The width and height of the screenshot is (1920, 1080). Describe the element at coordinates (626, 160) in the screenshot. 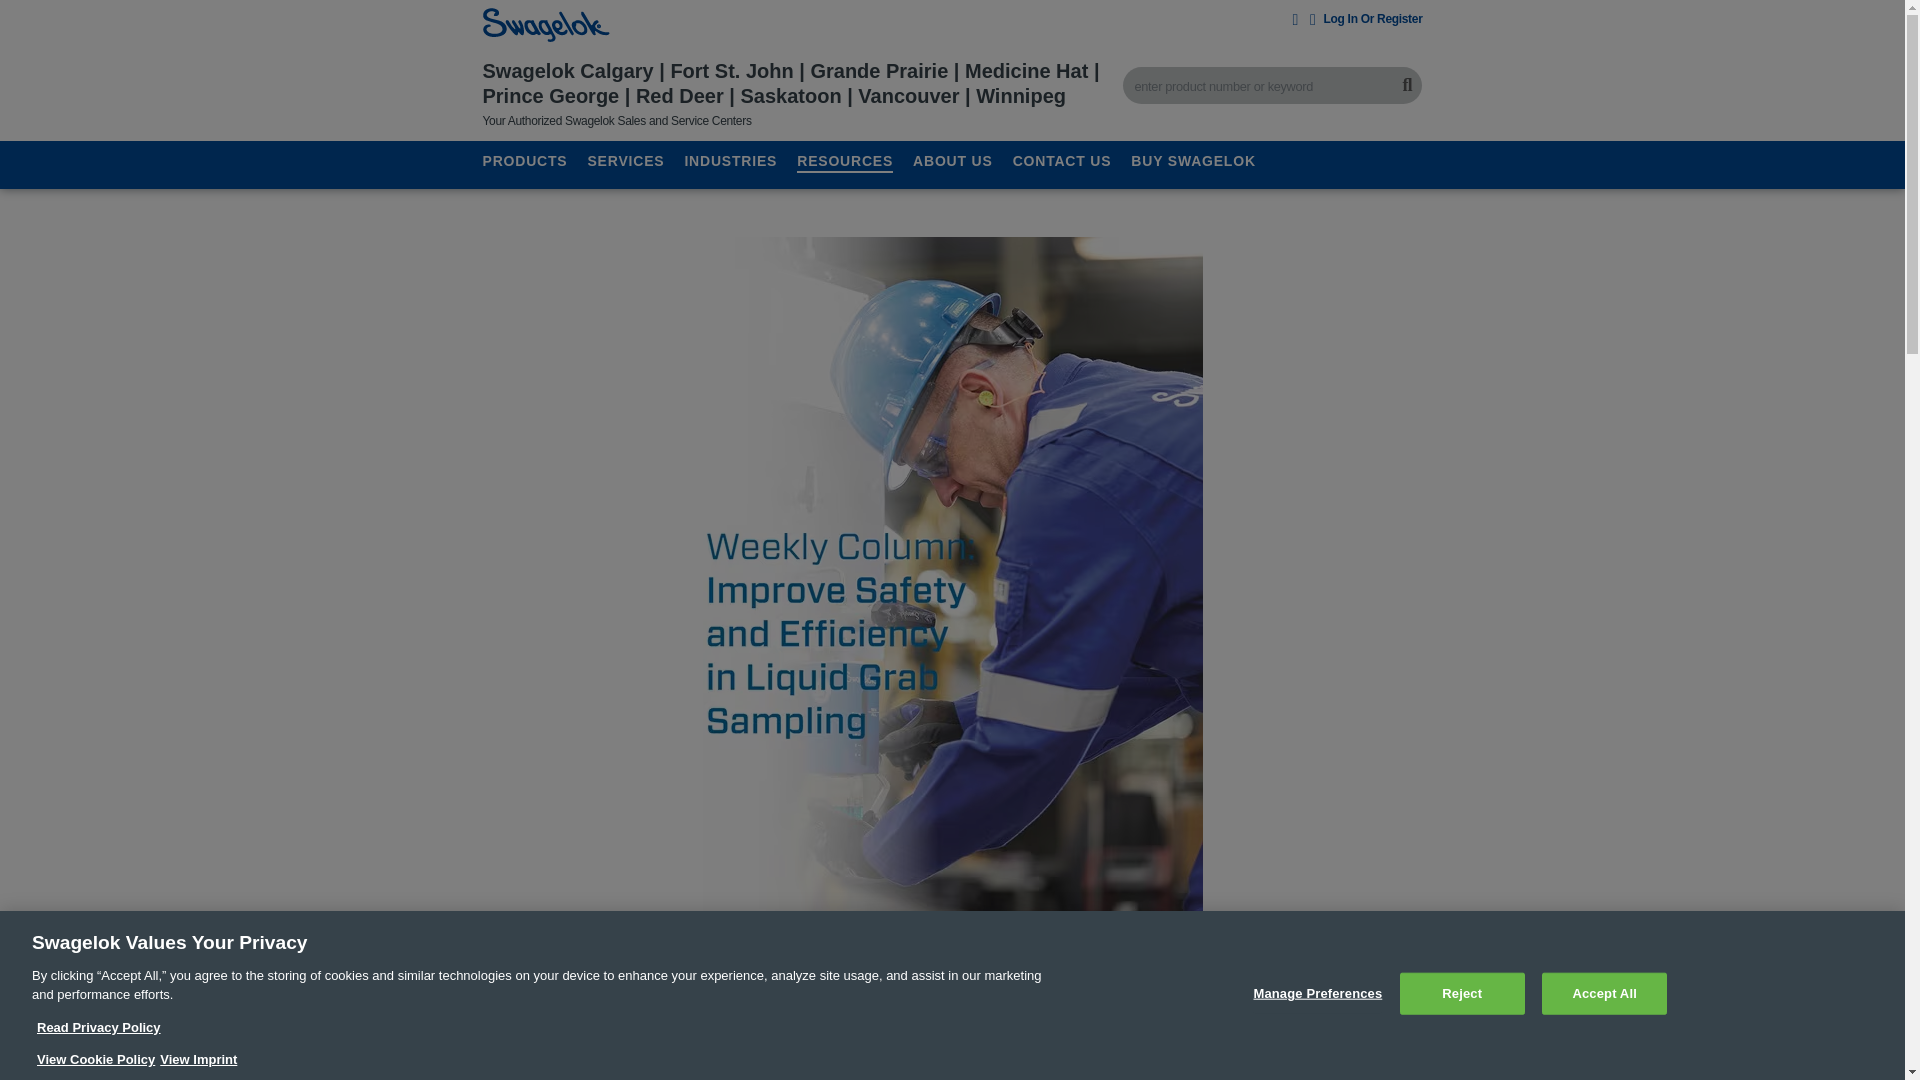

I see `SERVICES` at that location.